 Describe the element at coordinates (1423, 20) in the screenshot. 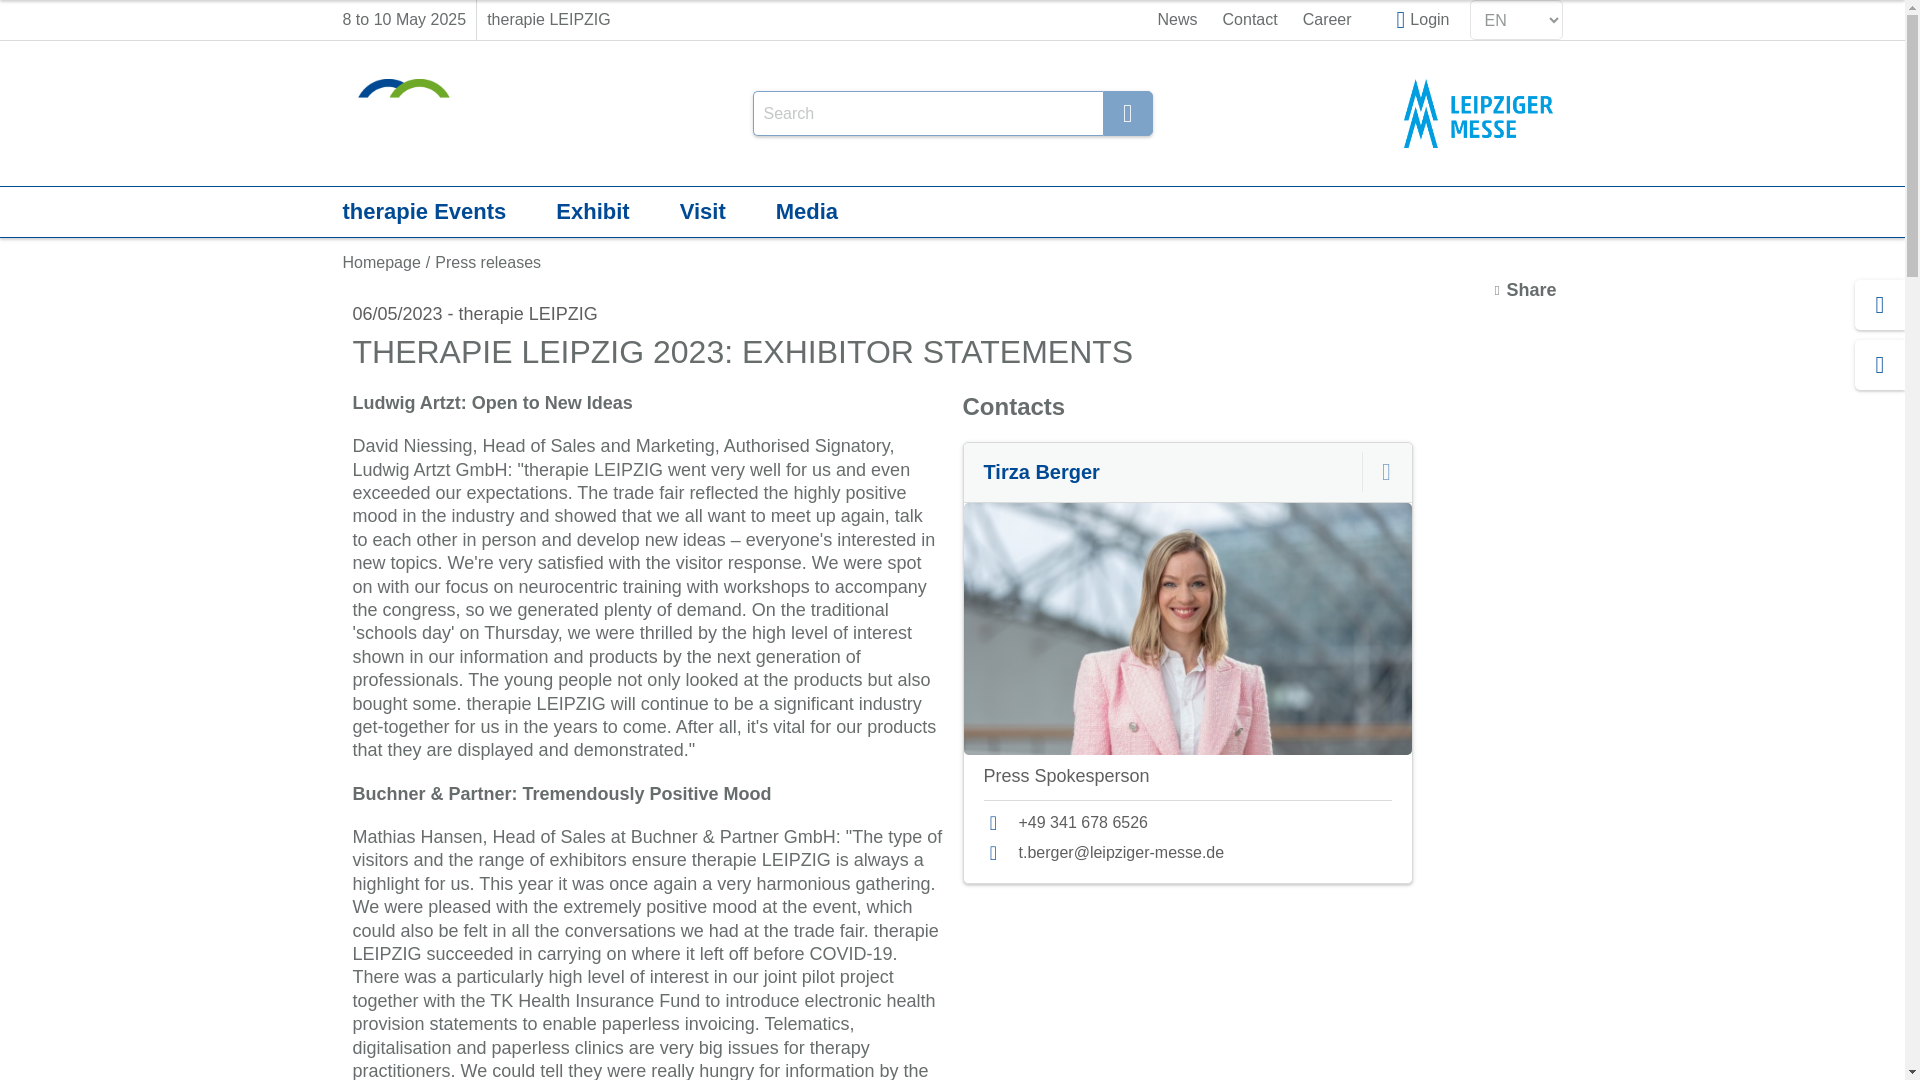

I see `Login` at that location.